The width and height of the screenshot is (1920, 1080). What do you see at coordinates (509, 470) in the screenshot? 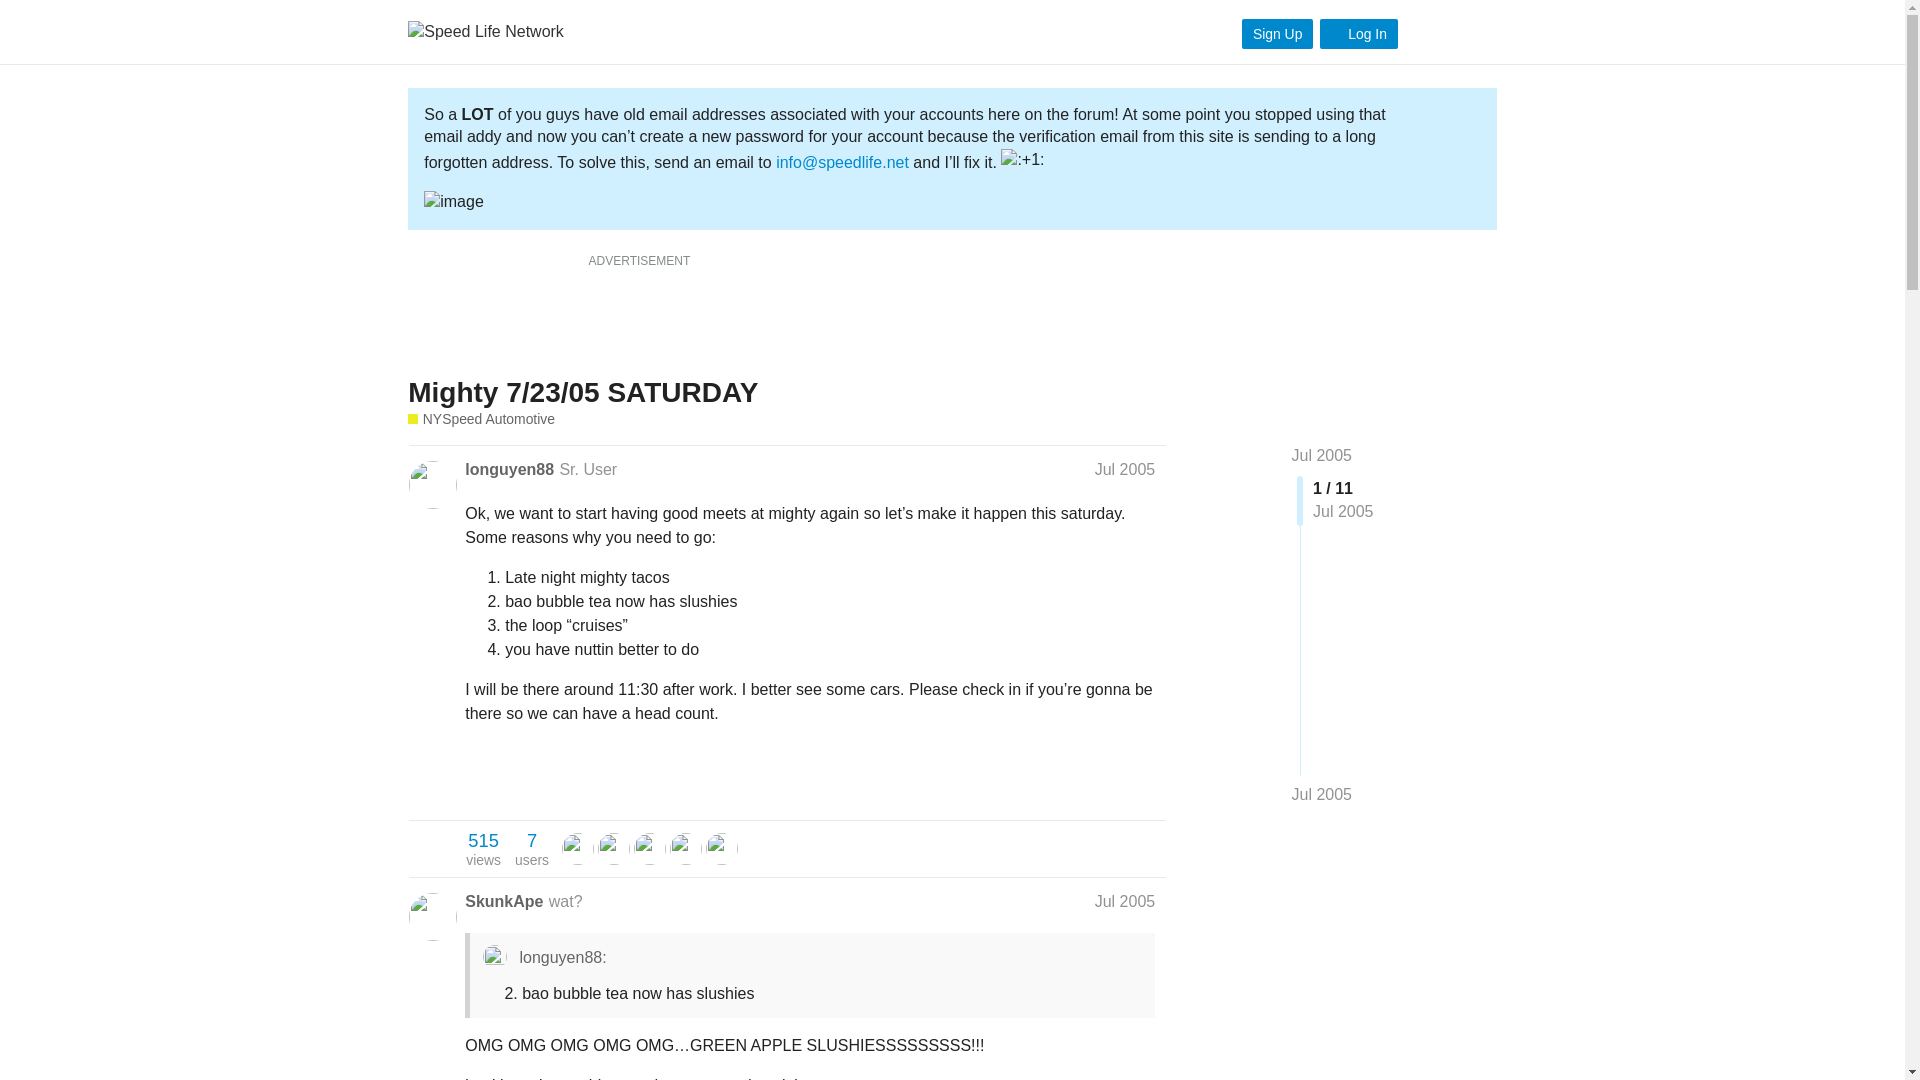
I see `Jul 2005` at bounding box center [509, 470].